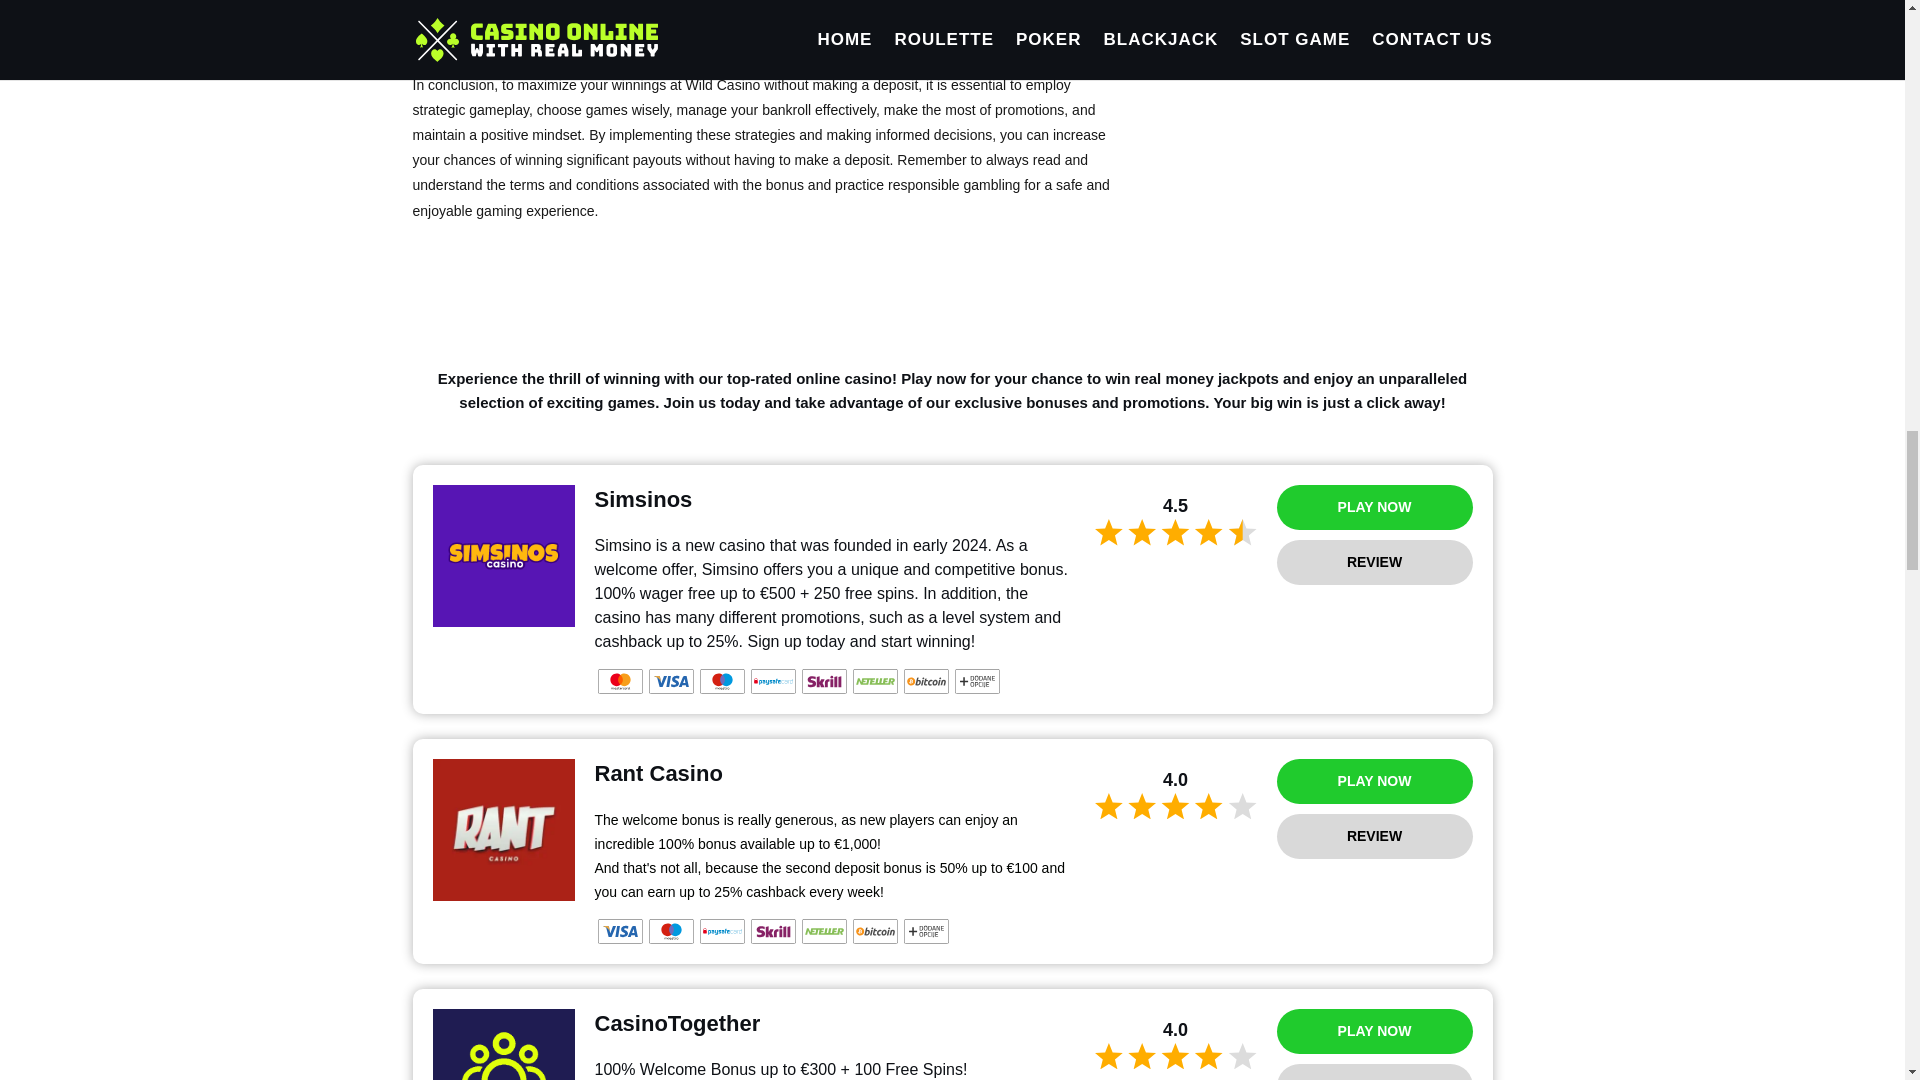 The height and width of the screenshot is (1080, 1920). What do you see at coordinates (620, 931) in the screenshot?
I see `Visa` at bounding box center [620, 931].